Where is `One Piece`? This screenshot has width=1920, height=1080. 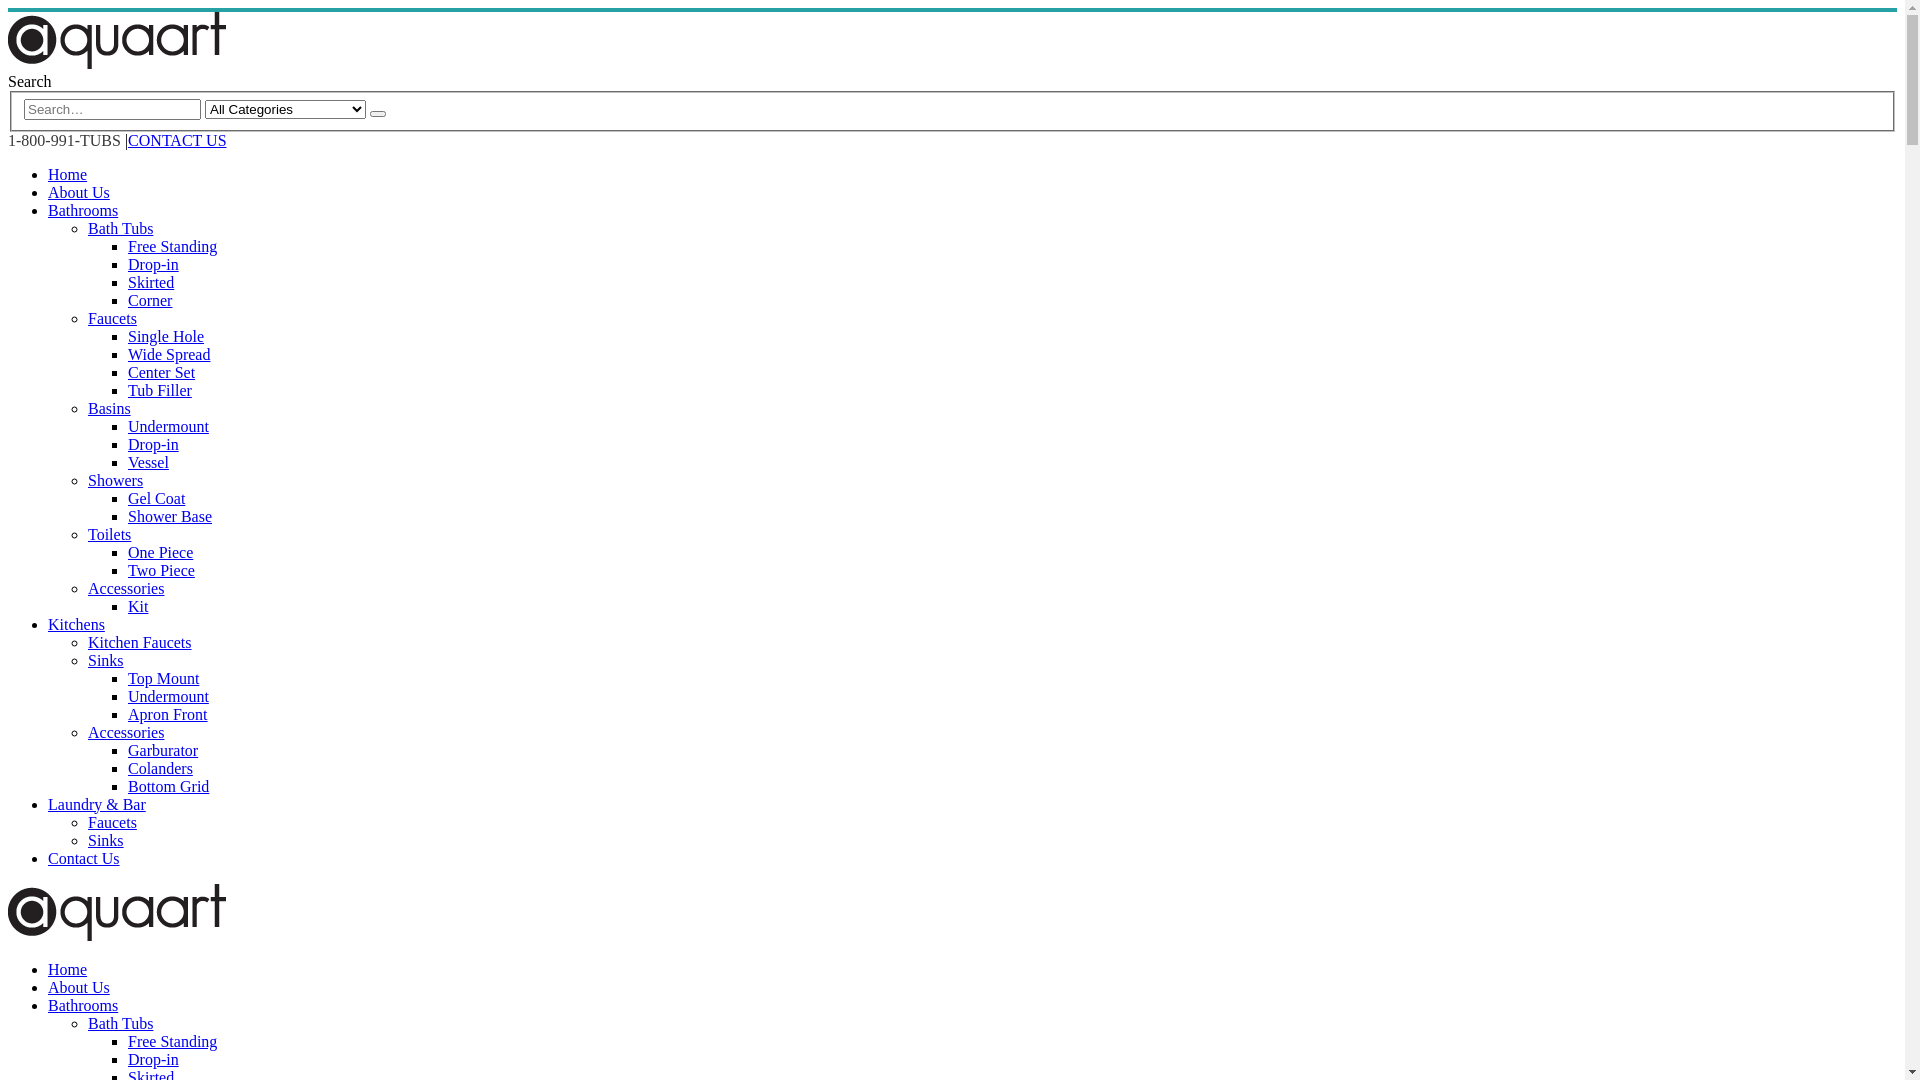 One Piece is located at coordinates (160, 552).